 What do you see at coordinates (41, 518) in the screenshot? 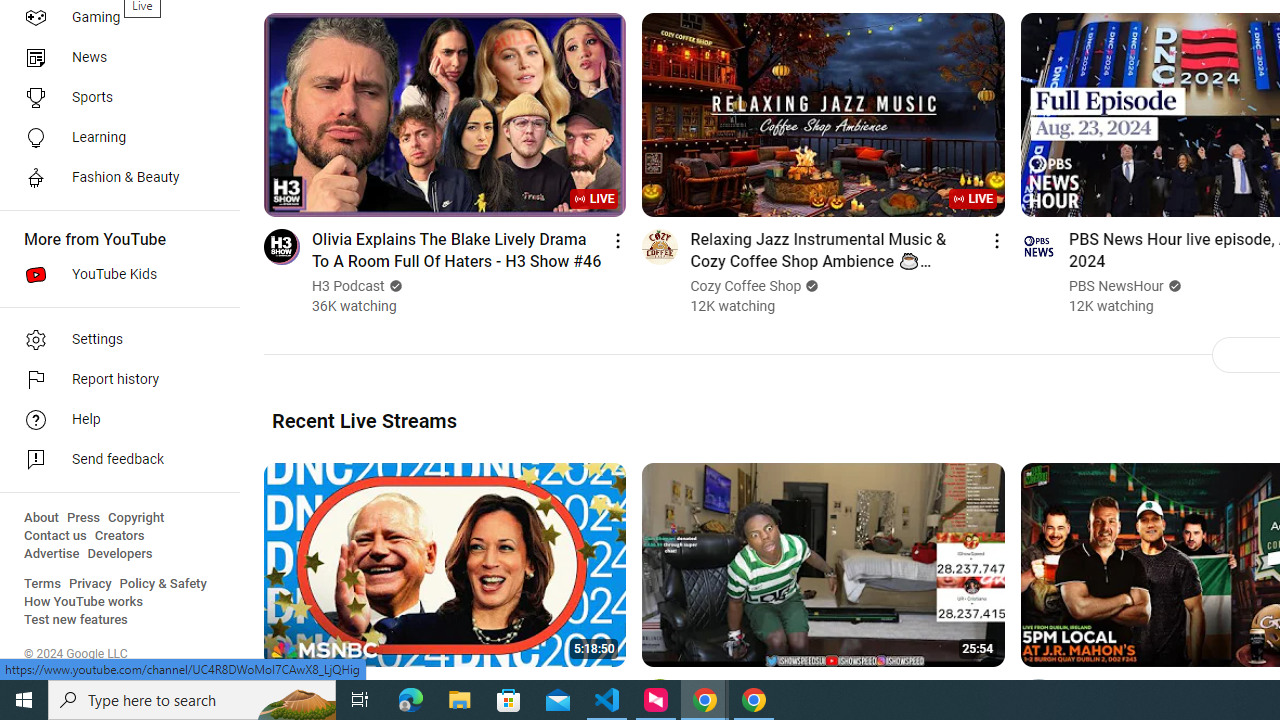
I see `About` at bounding box center [41, 518].